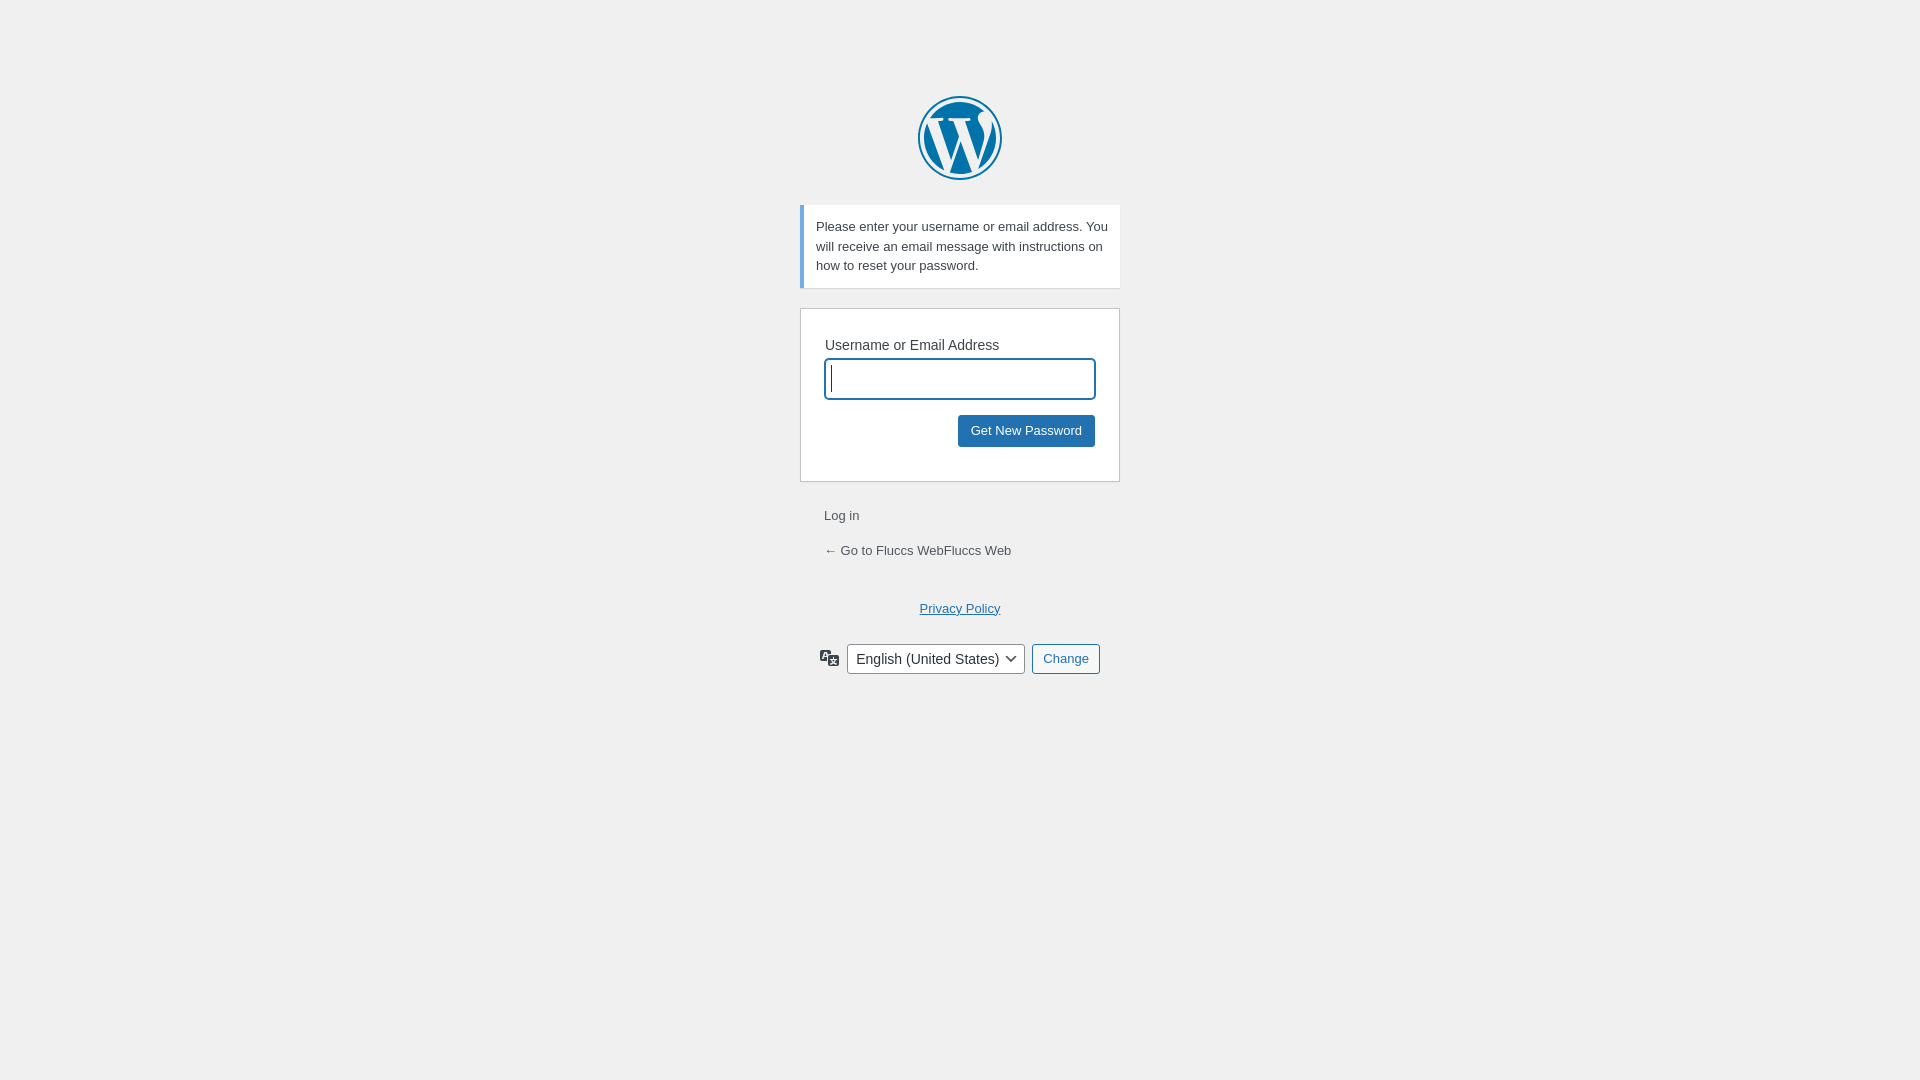  I want to click on Change, so click(1066, 659).